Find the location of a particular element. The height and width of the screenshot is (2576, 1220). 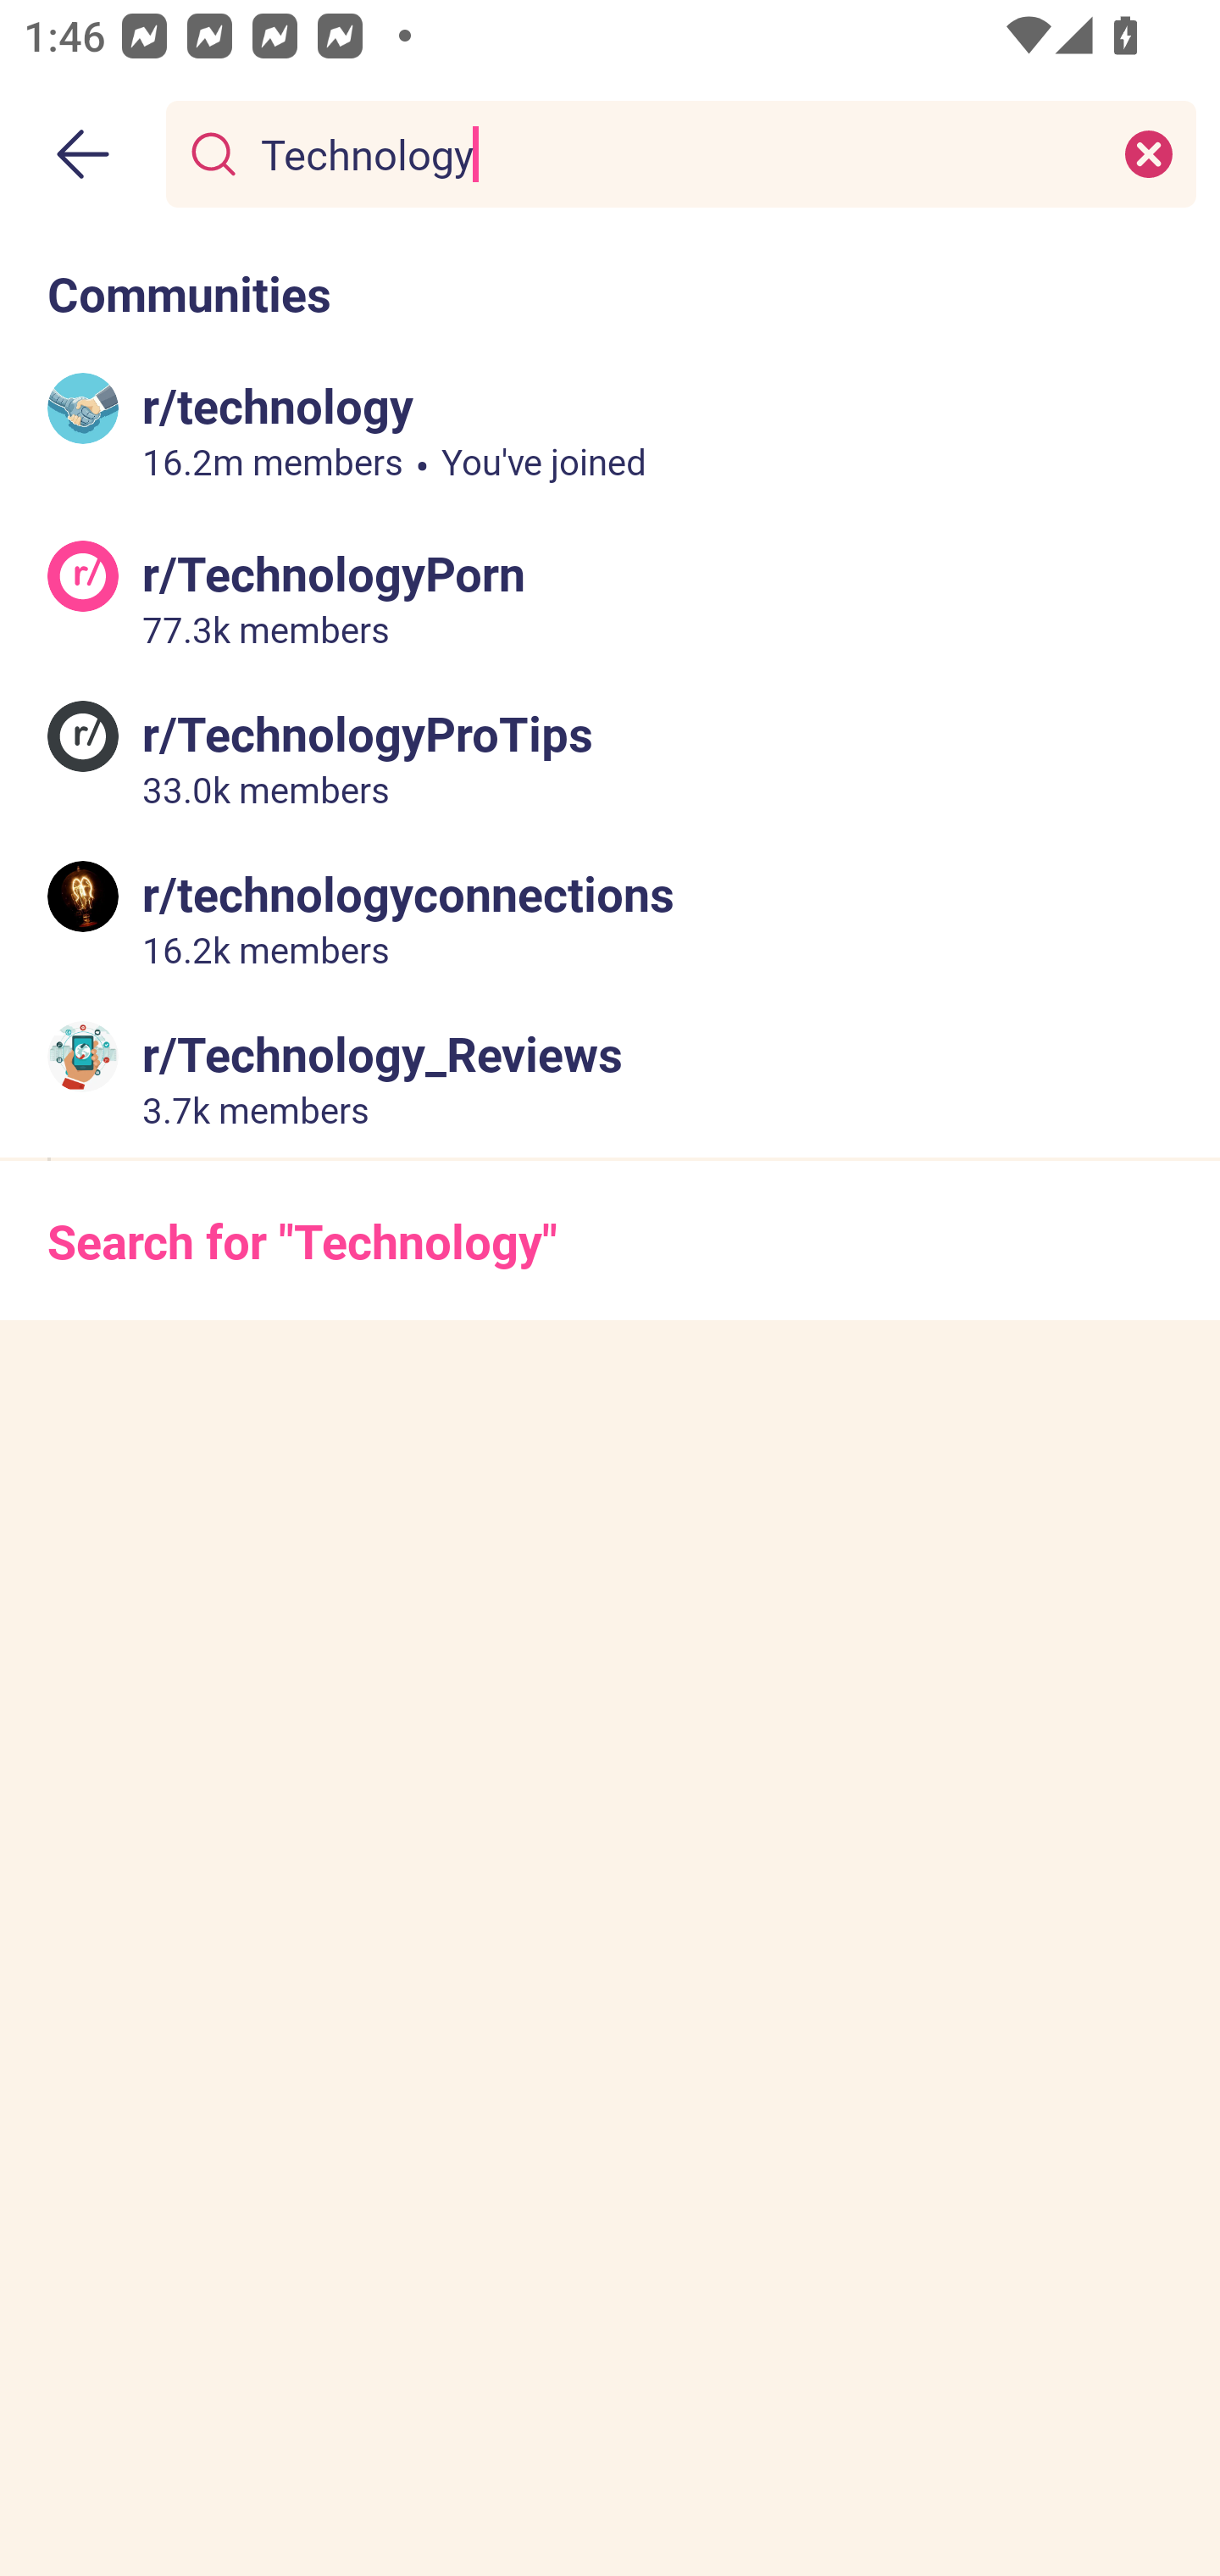

Technology is located at coordinates (674, 153).